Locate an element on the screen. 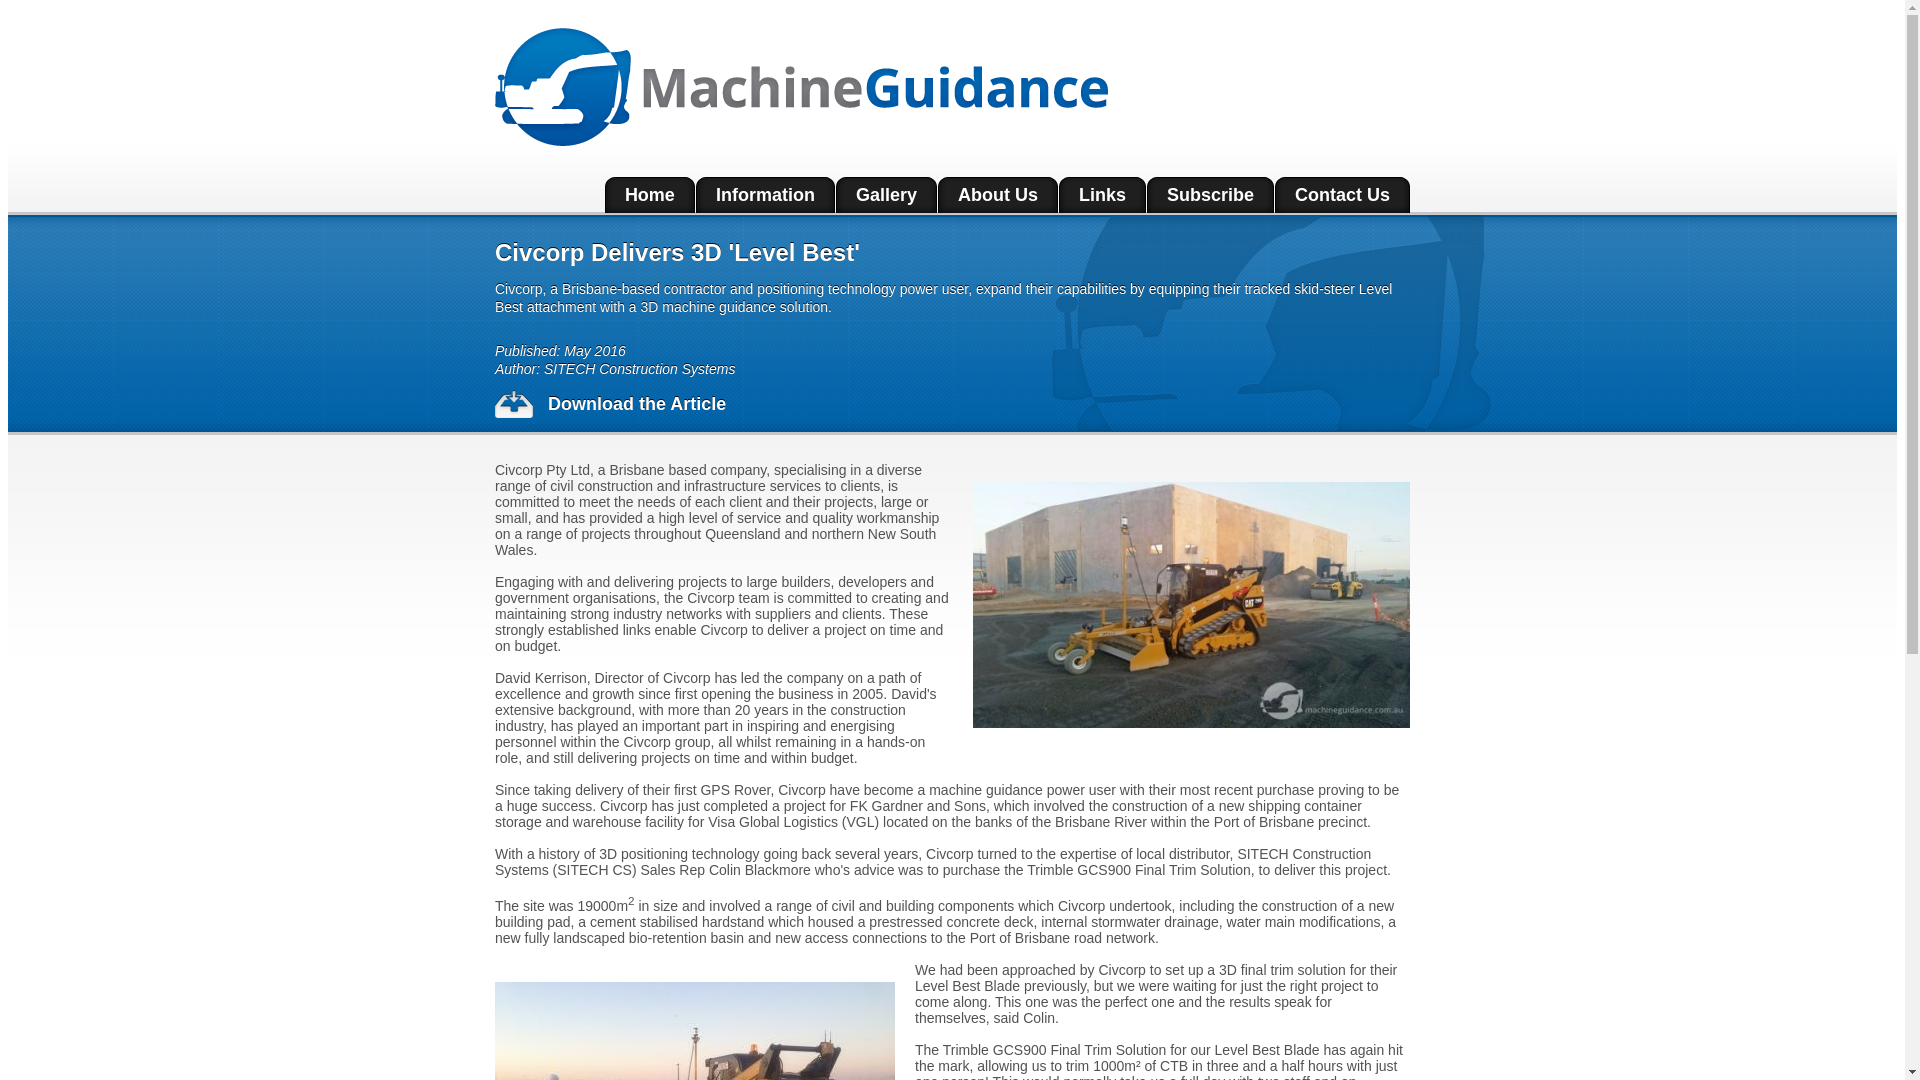 The width and height of the screenshot is (1920, 1080). Links is located at coordinates (1102, 195).